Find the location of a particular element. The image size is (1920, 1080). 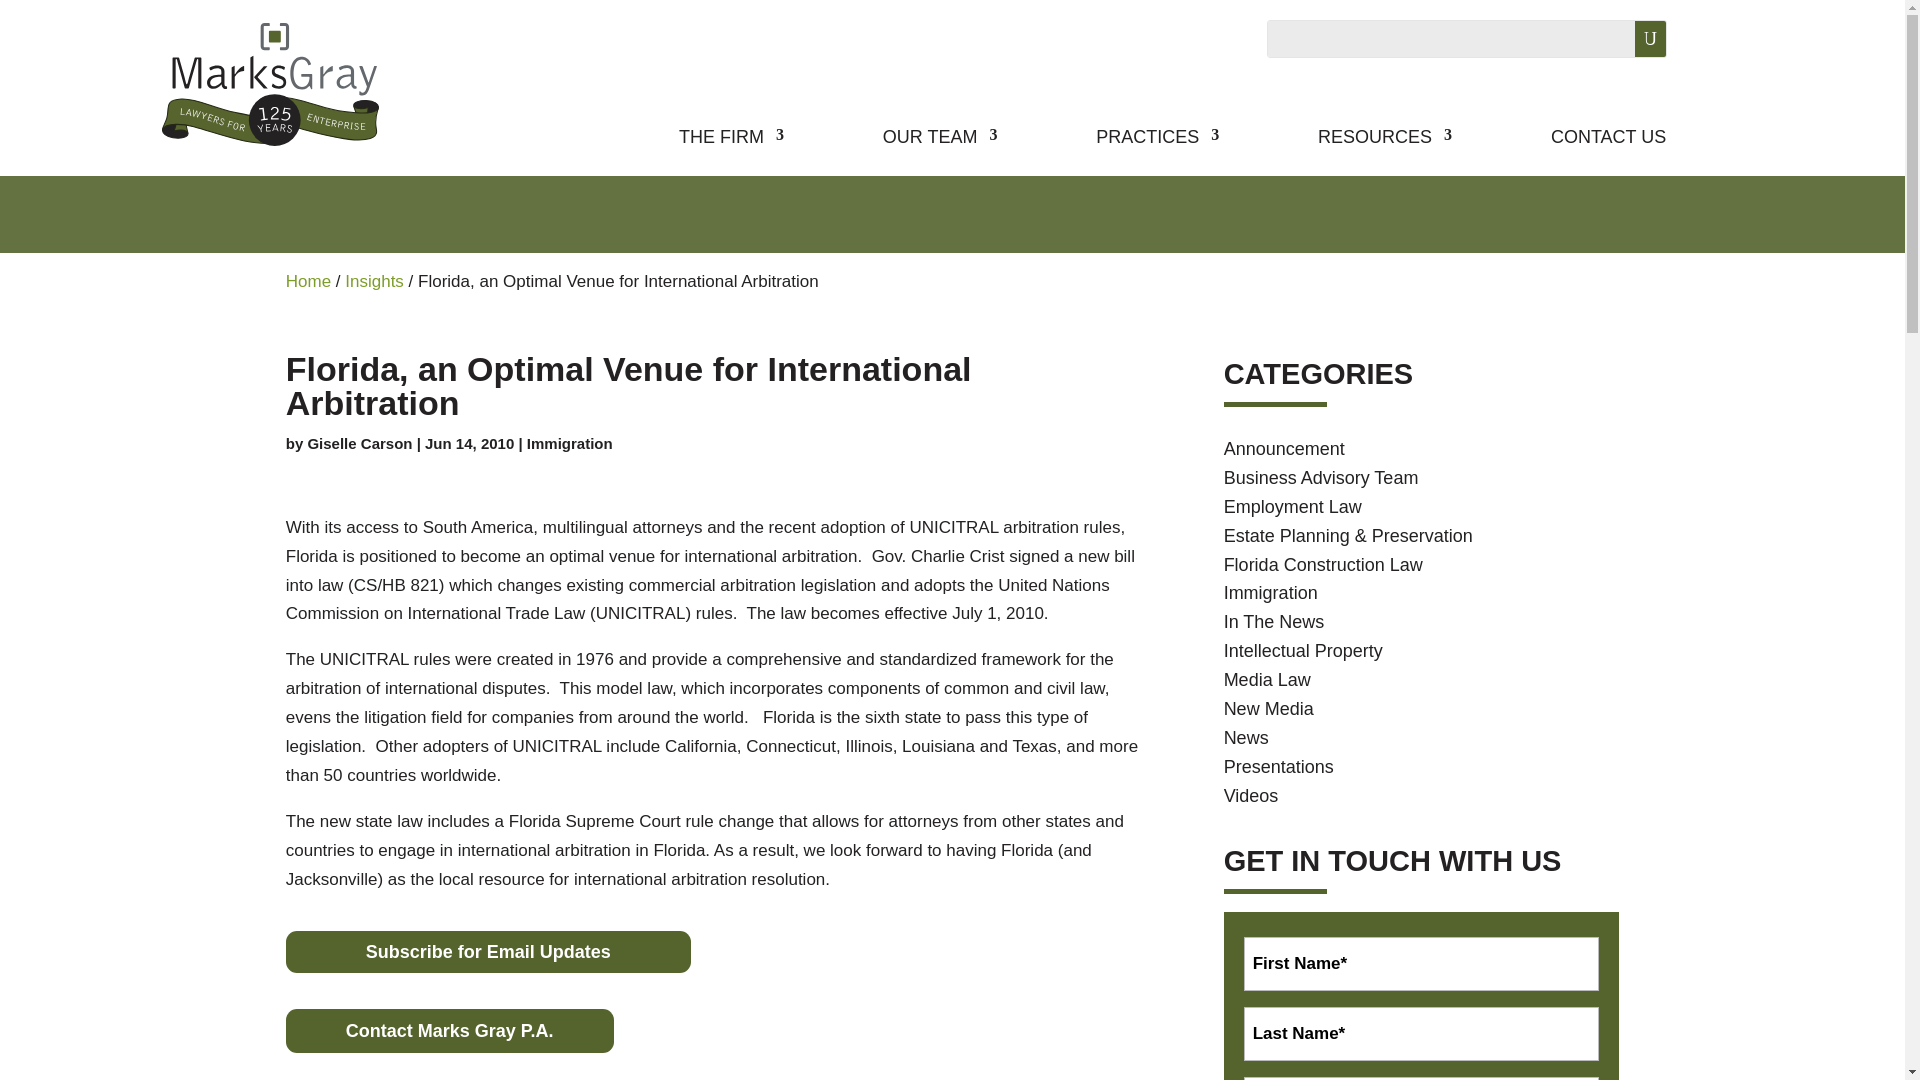

Posts by Giselle Carson is located at coordinates (360, 444).